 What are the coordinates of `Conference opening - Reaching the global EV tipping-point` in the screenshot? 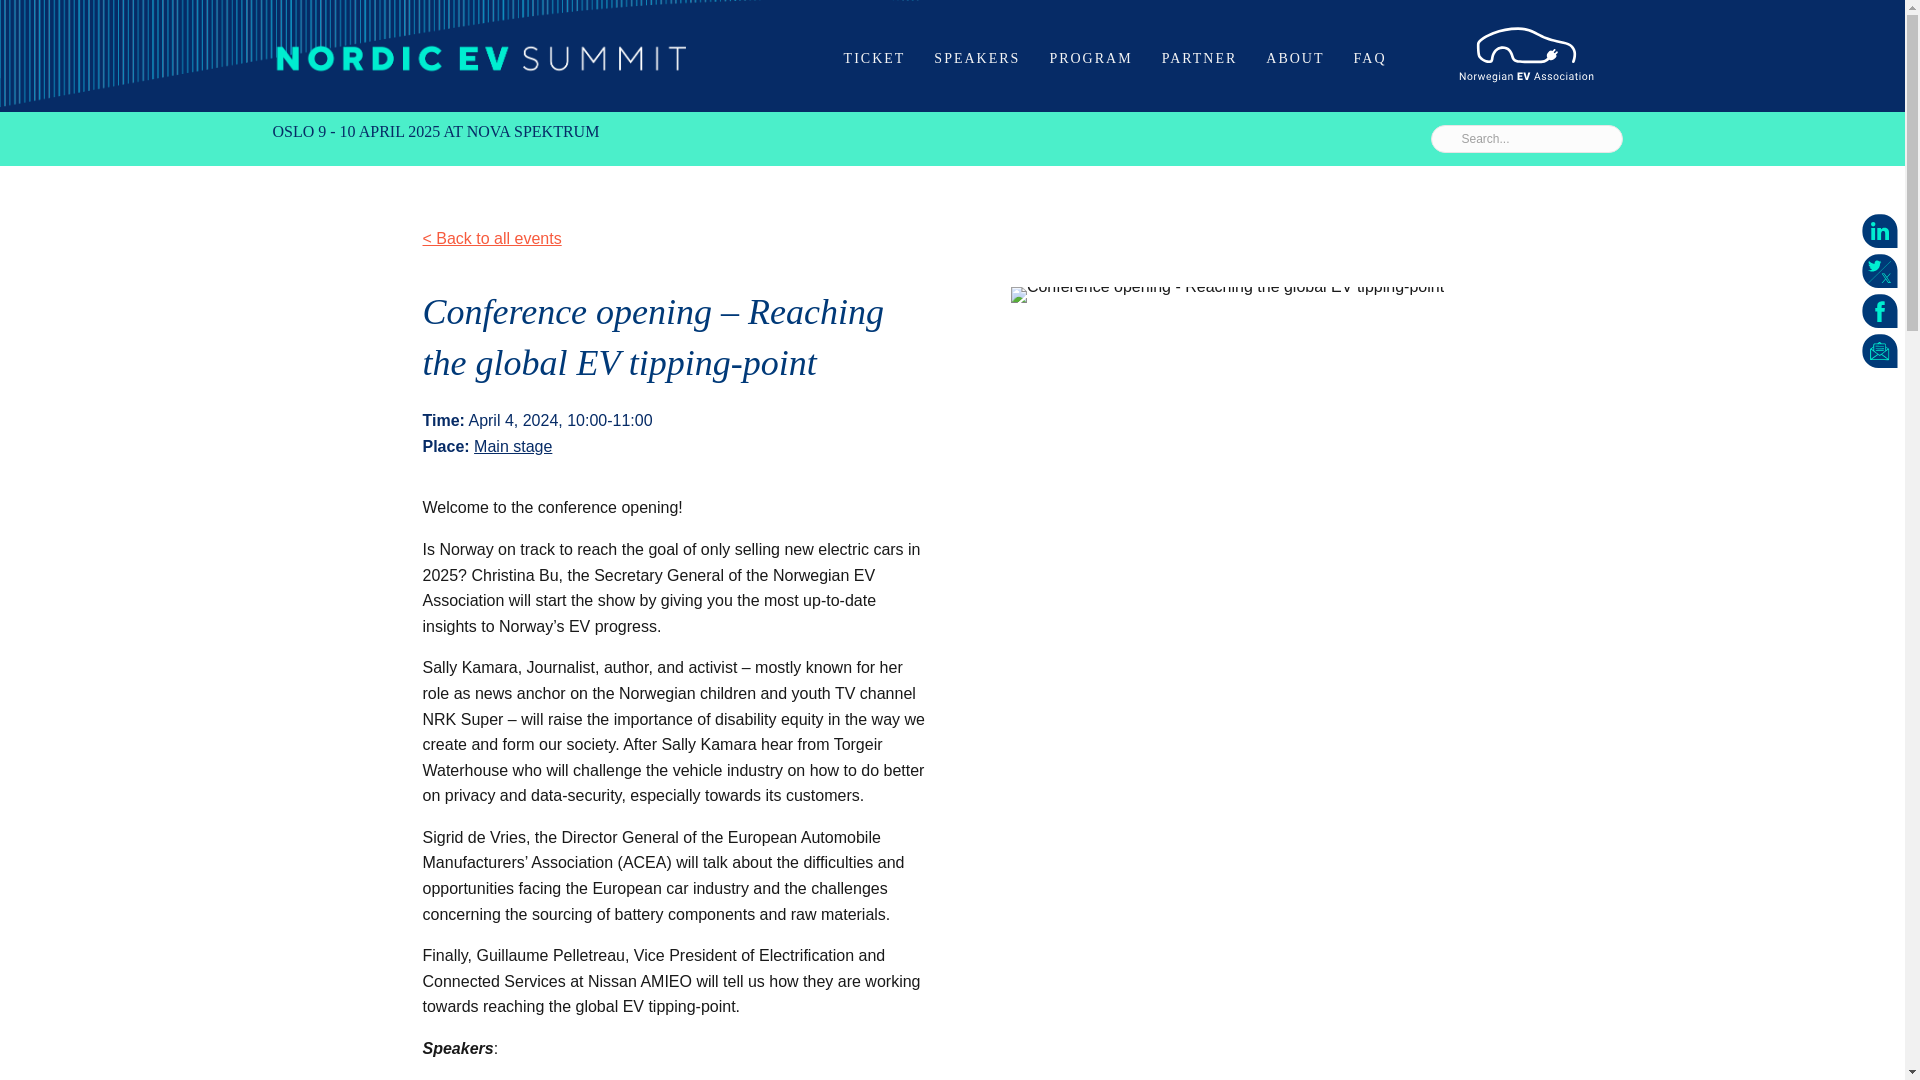 It's located at (1227, 295).